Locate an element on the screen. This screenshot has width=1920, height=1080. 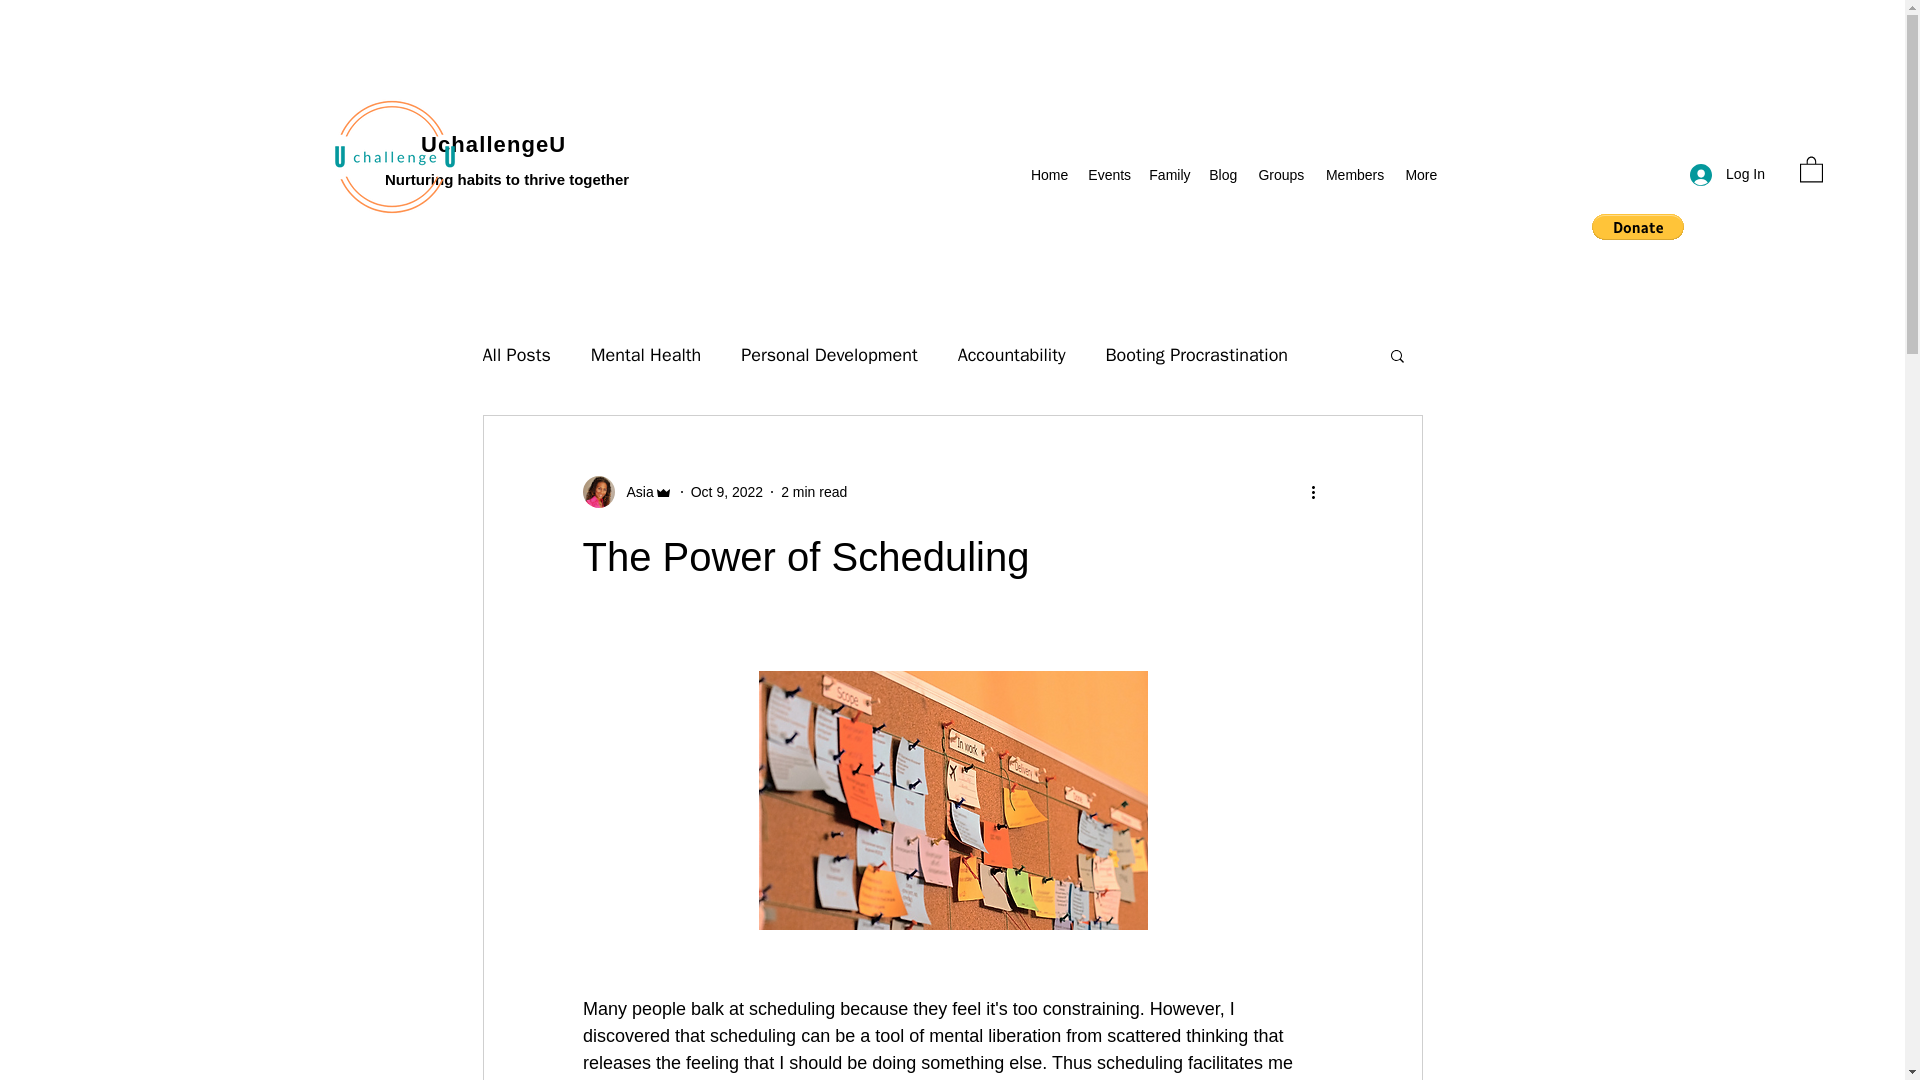
Asia  is located at coordinates (633, 492).